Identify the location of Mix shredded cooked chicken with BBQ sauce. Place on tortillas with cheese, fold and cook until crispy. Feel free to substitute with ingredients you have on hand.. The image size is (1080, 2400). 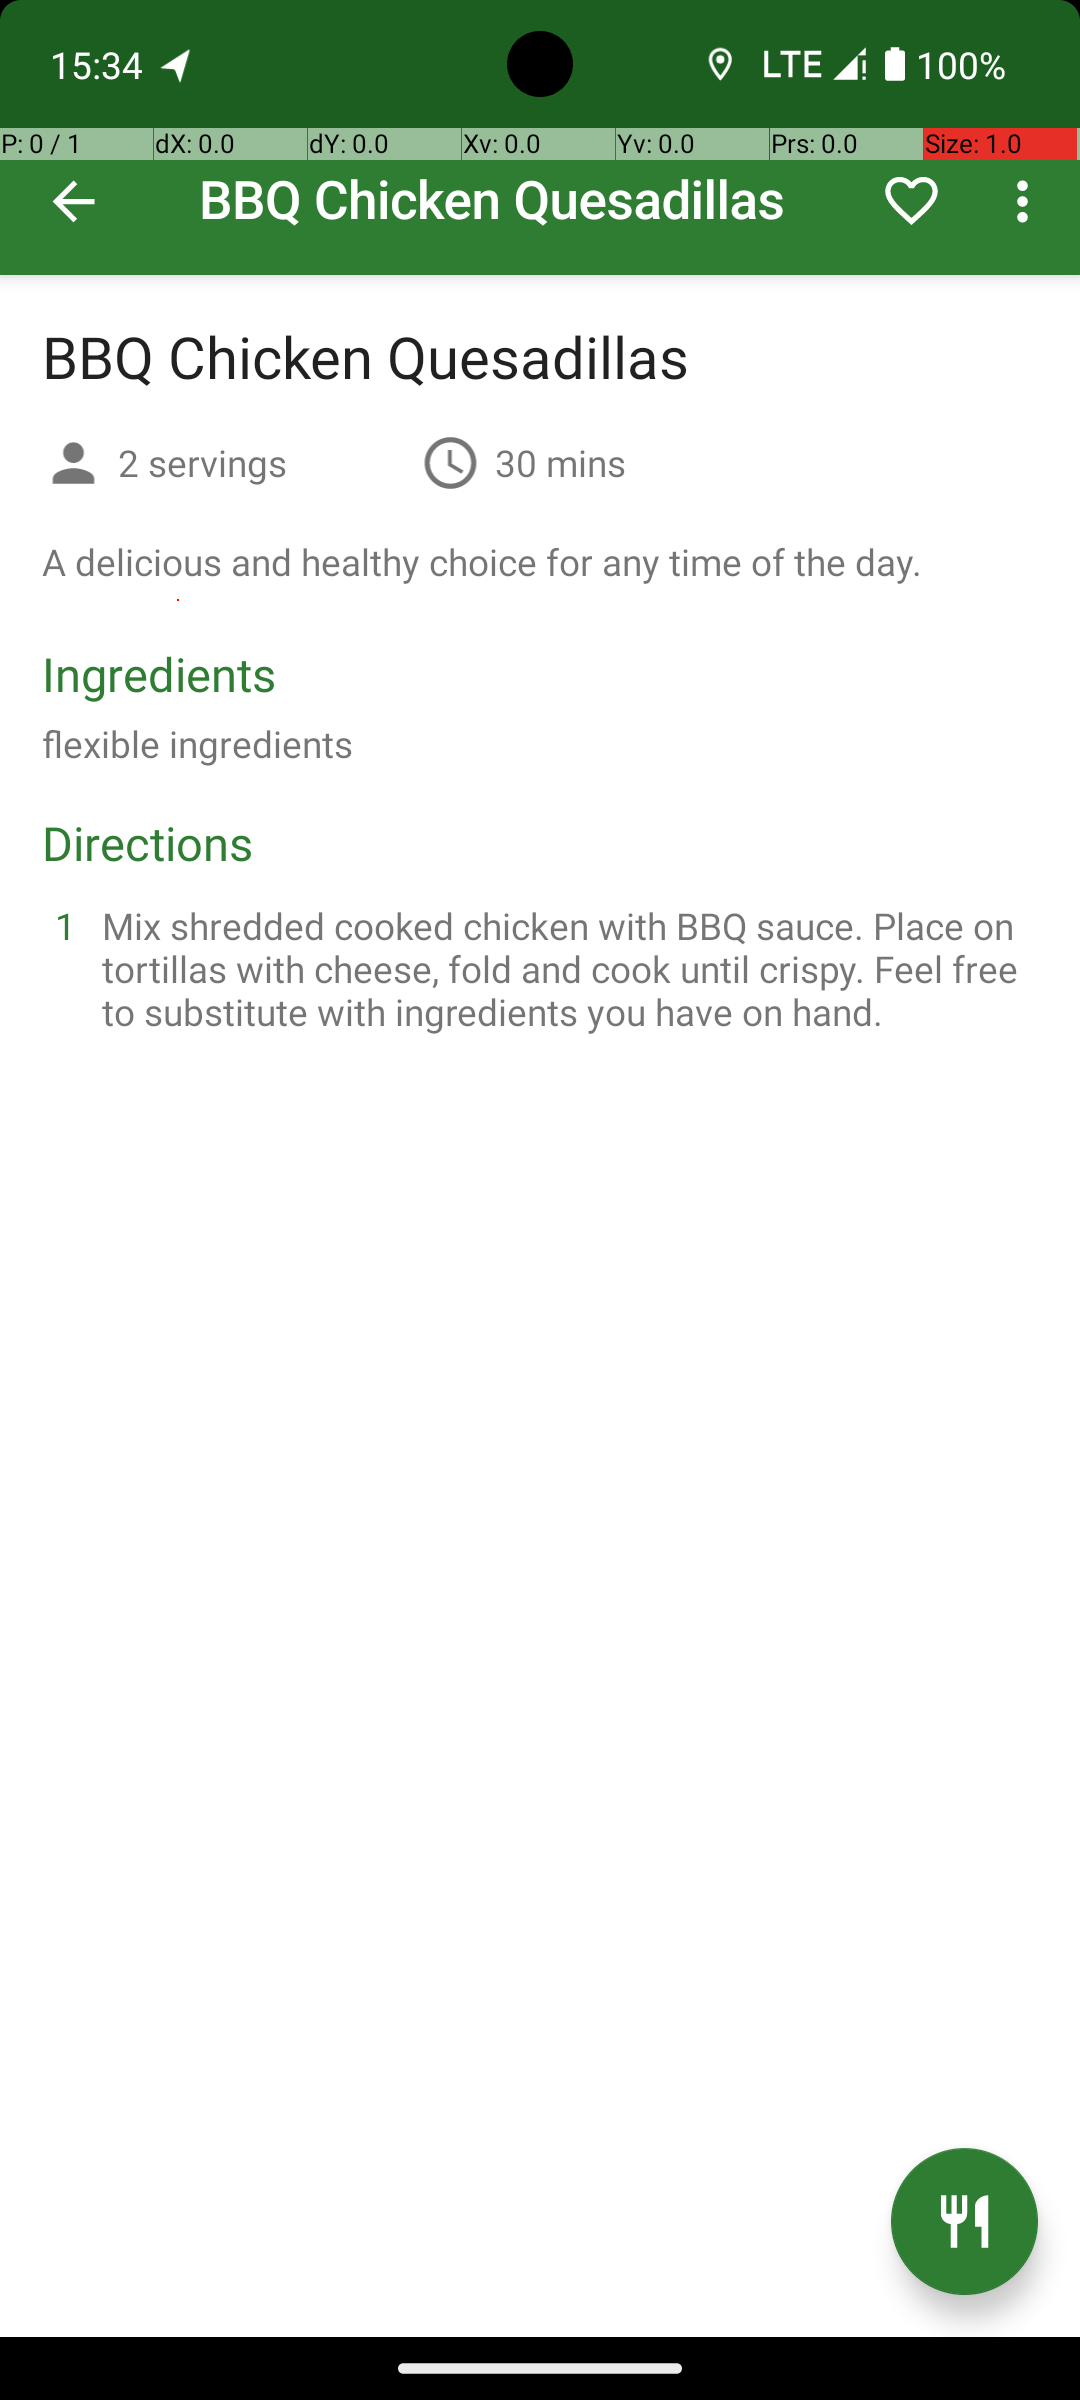
(564, 968).